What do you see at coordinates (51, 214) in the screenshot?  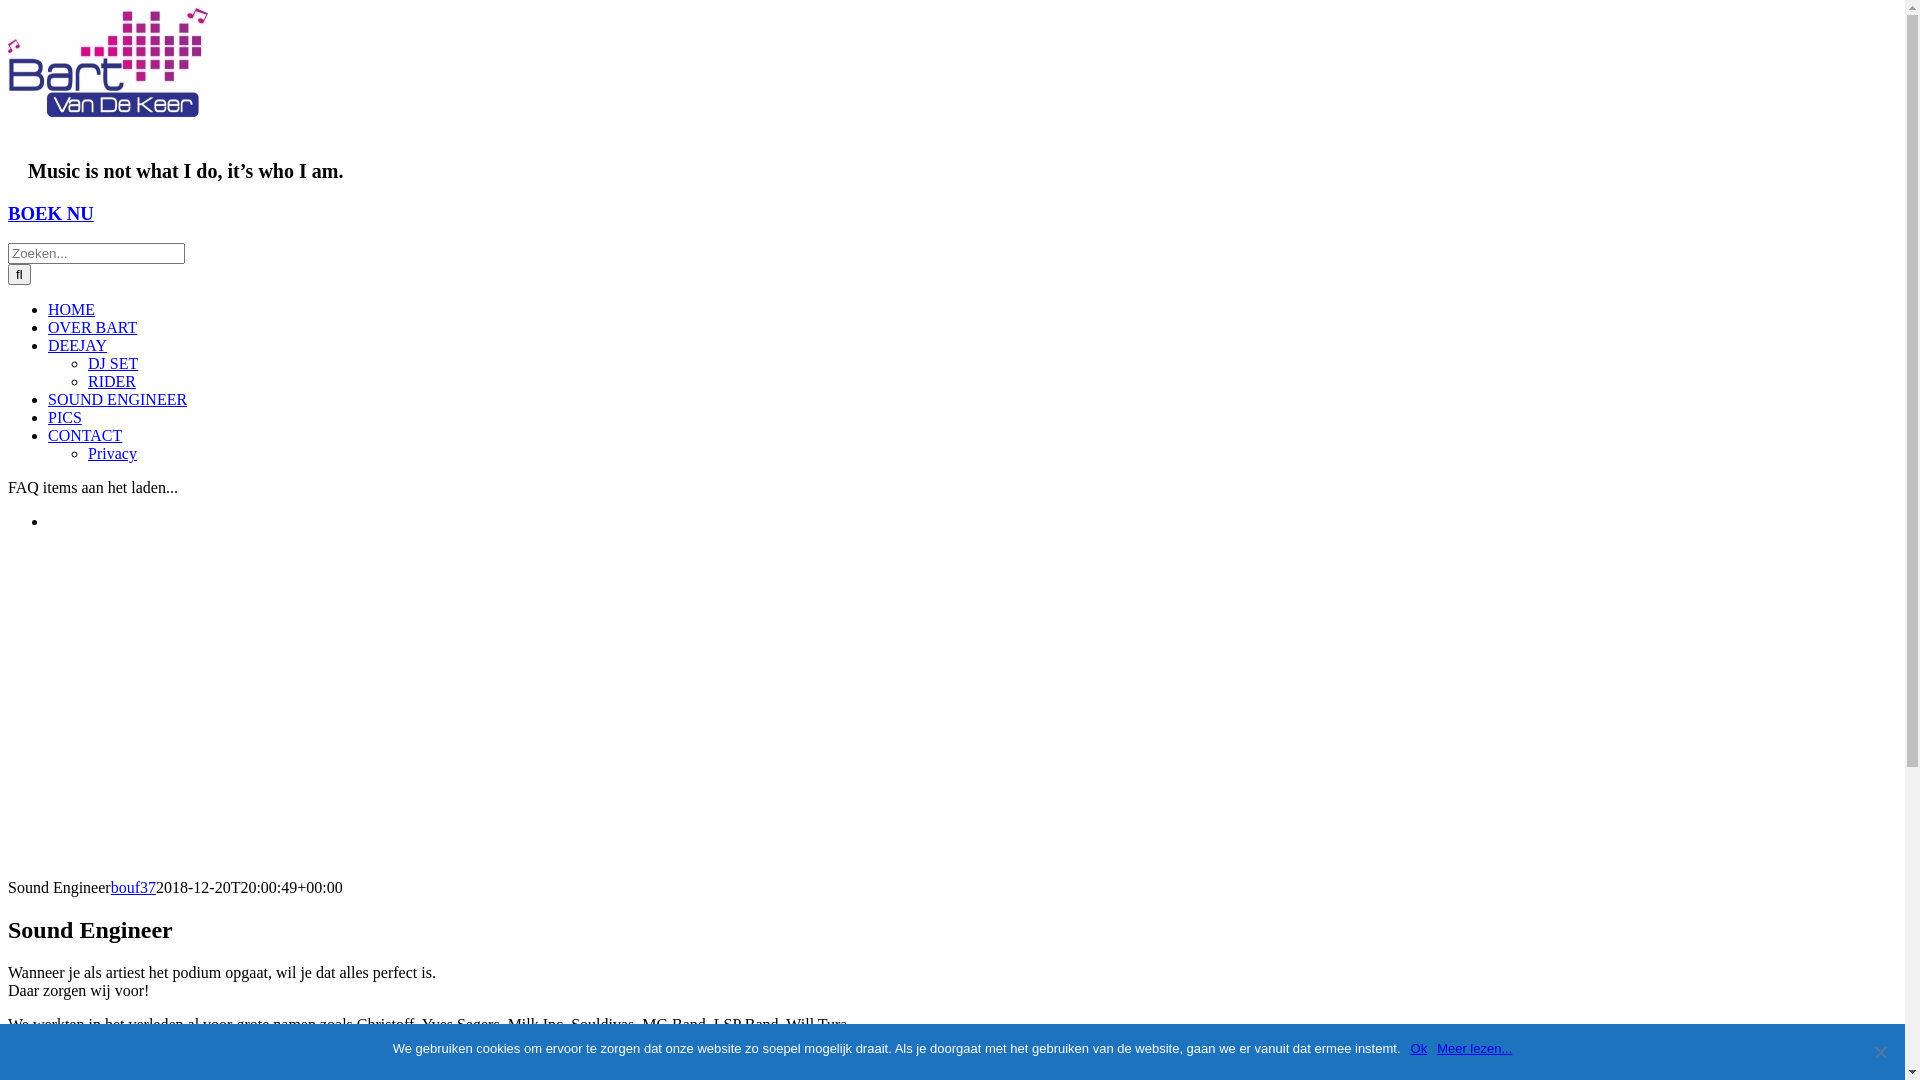 I see `BOEK NU` at bounding box center [51, 214].